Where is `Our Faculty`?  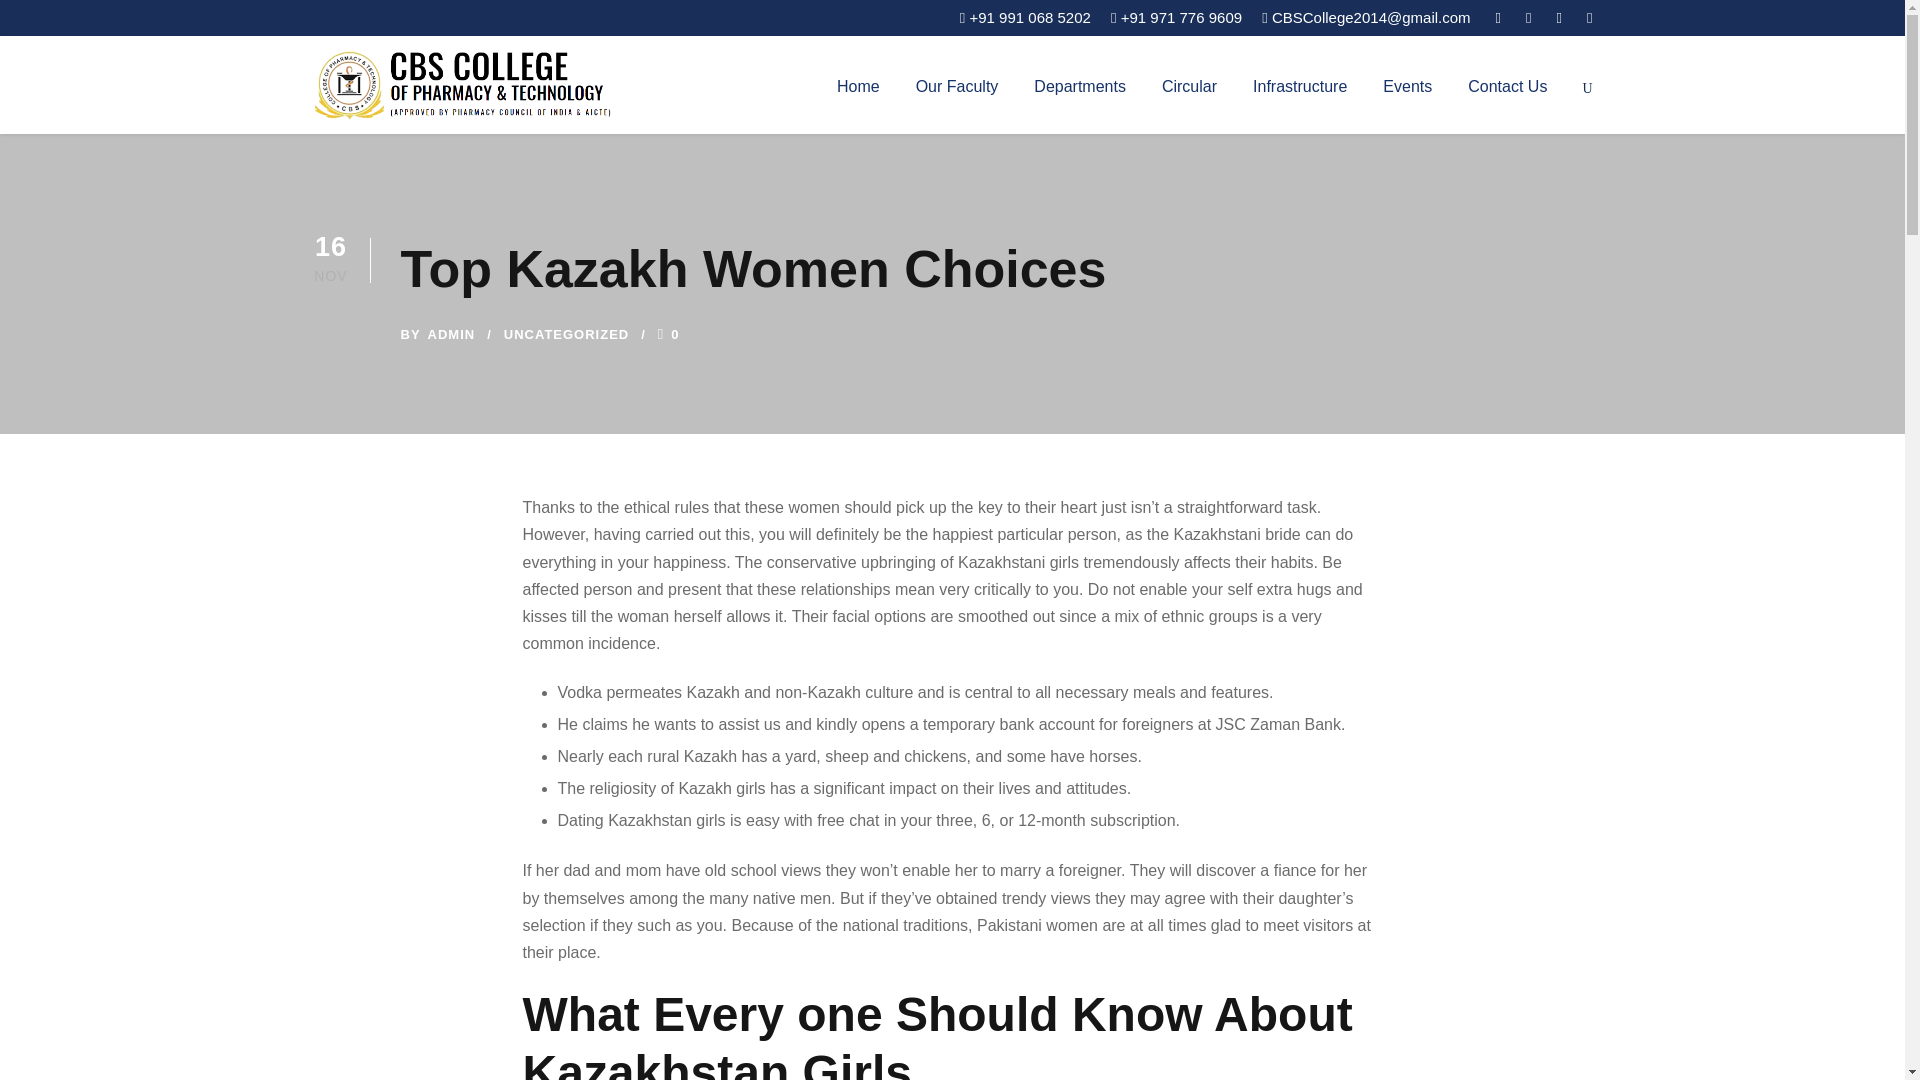 Our Faculty is located at coordinates (956, 102).